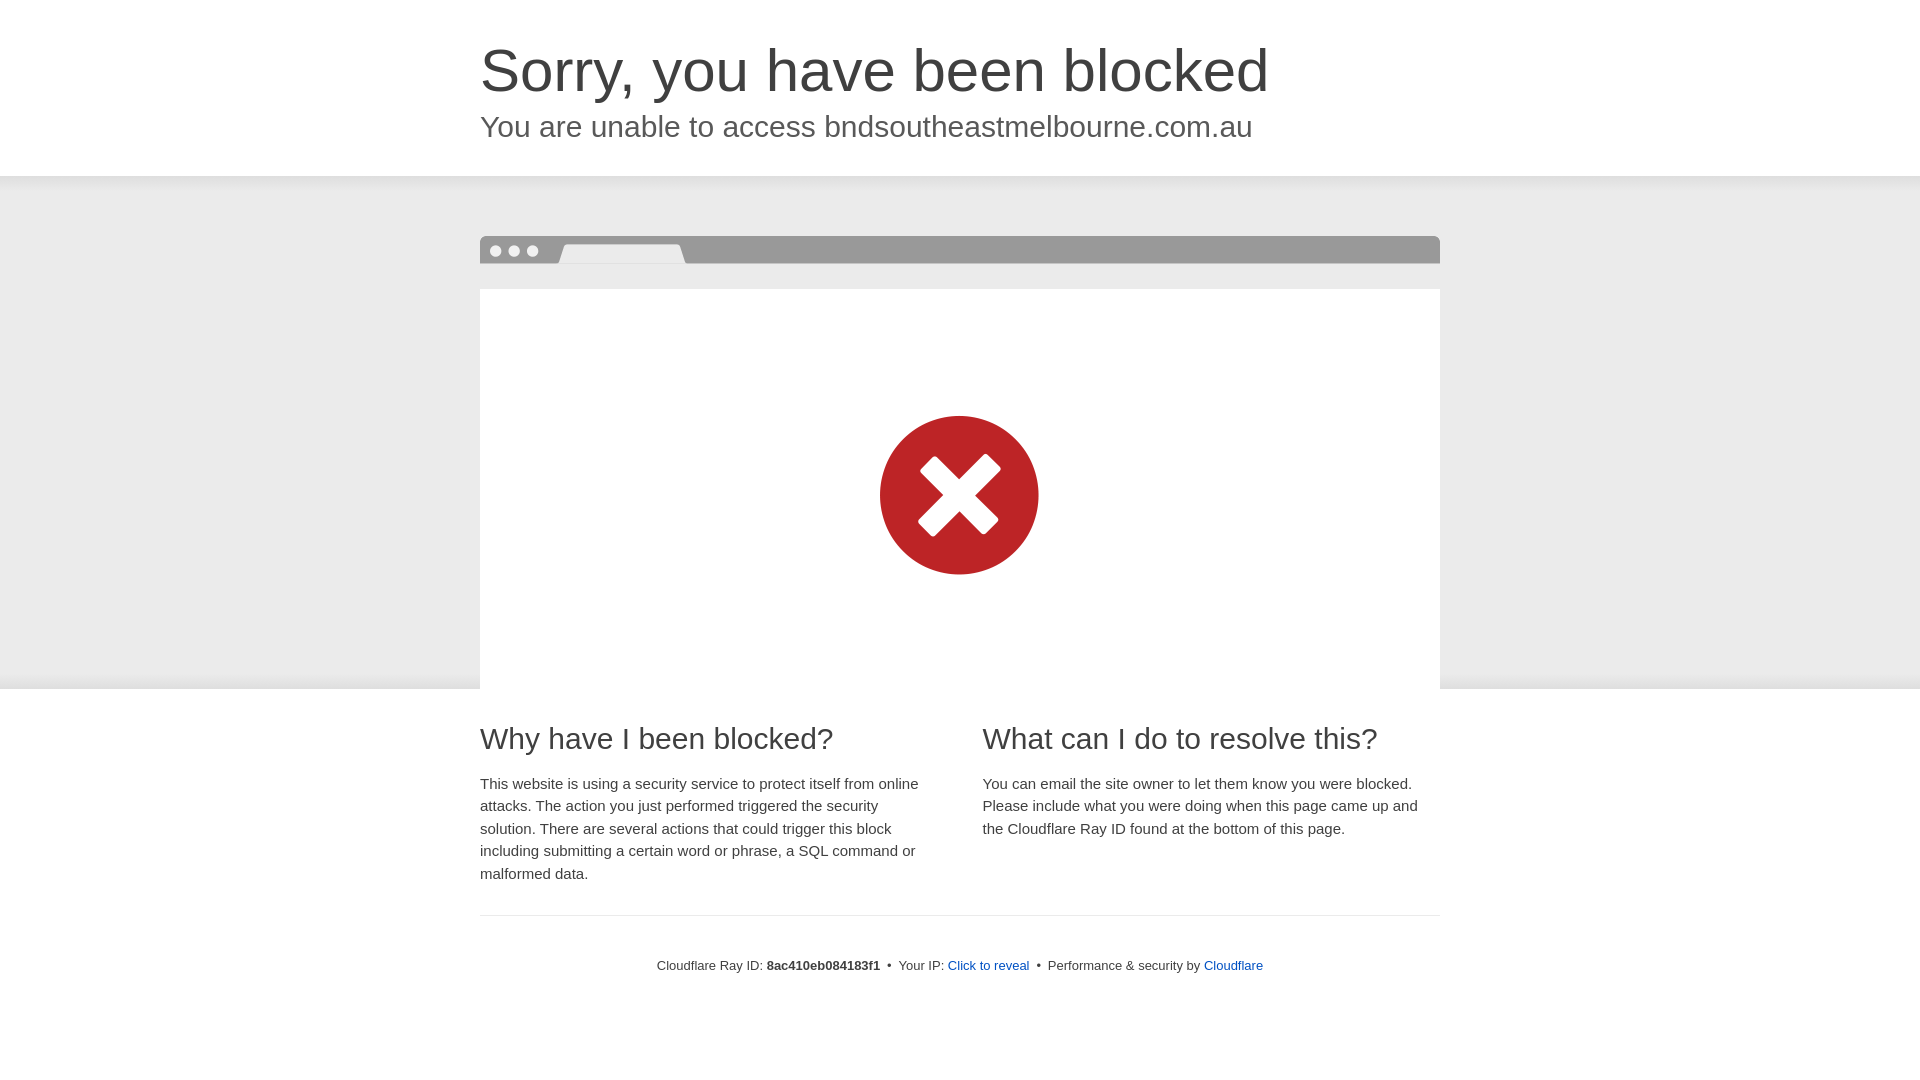 This screenshot has width=1920, height=1080. What do you see at coordinates (1233, 965) in the screenshot?
I see `Cloudflare` at bounding box center [1233, 965].